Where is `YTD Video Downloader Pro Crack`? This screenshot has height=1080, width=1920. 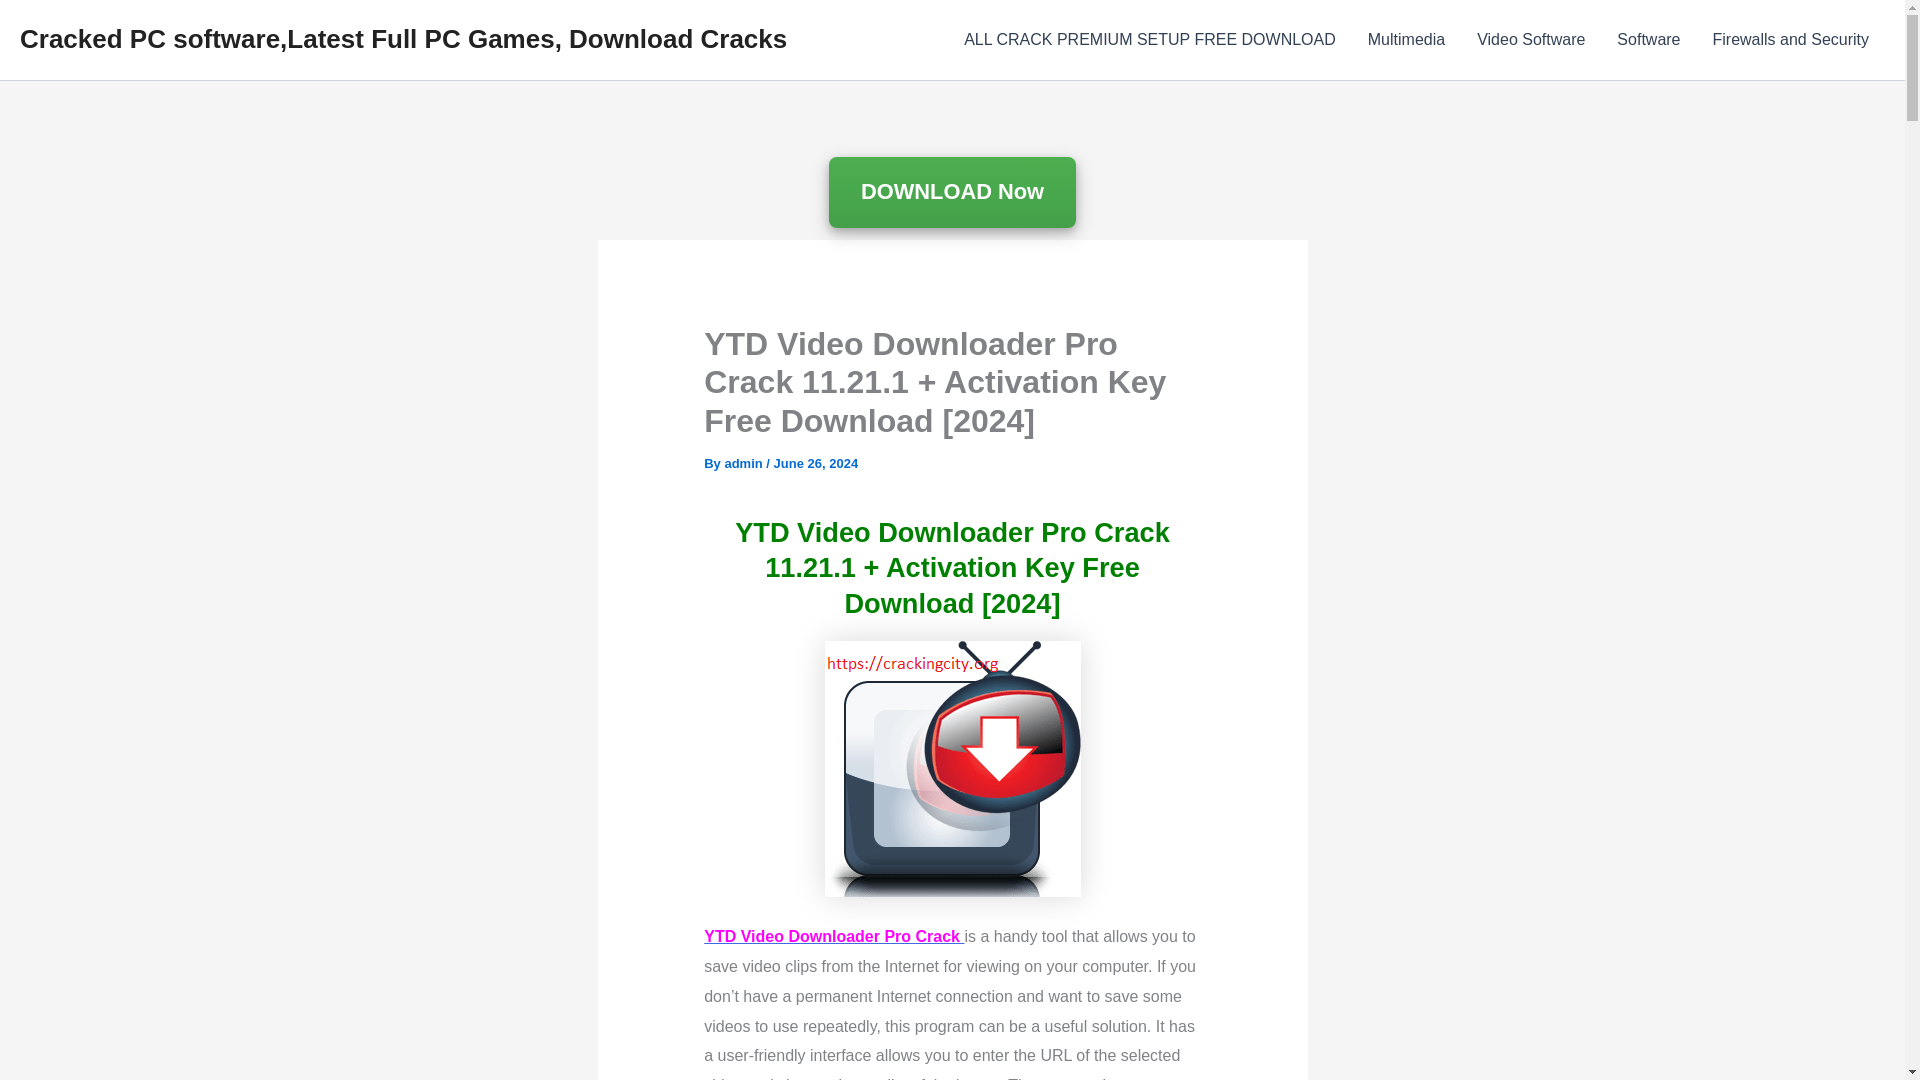 YTD Video Downloader Pro Crack is located at coordinates (951, 769).